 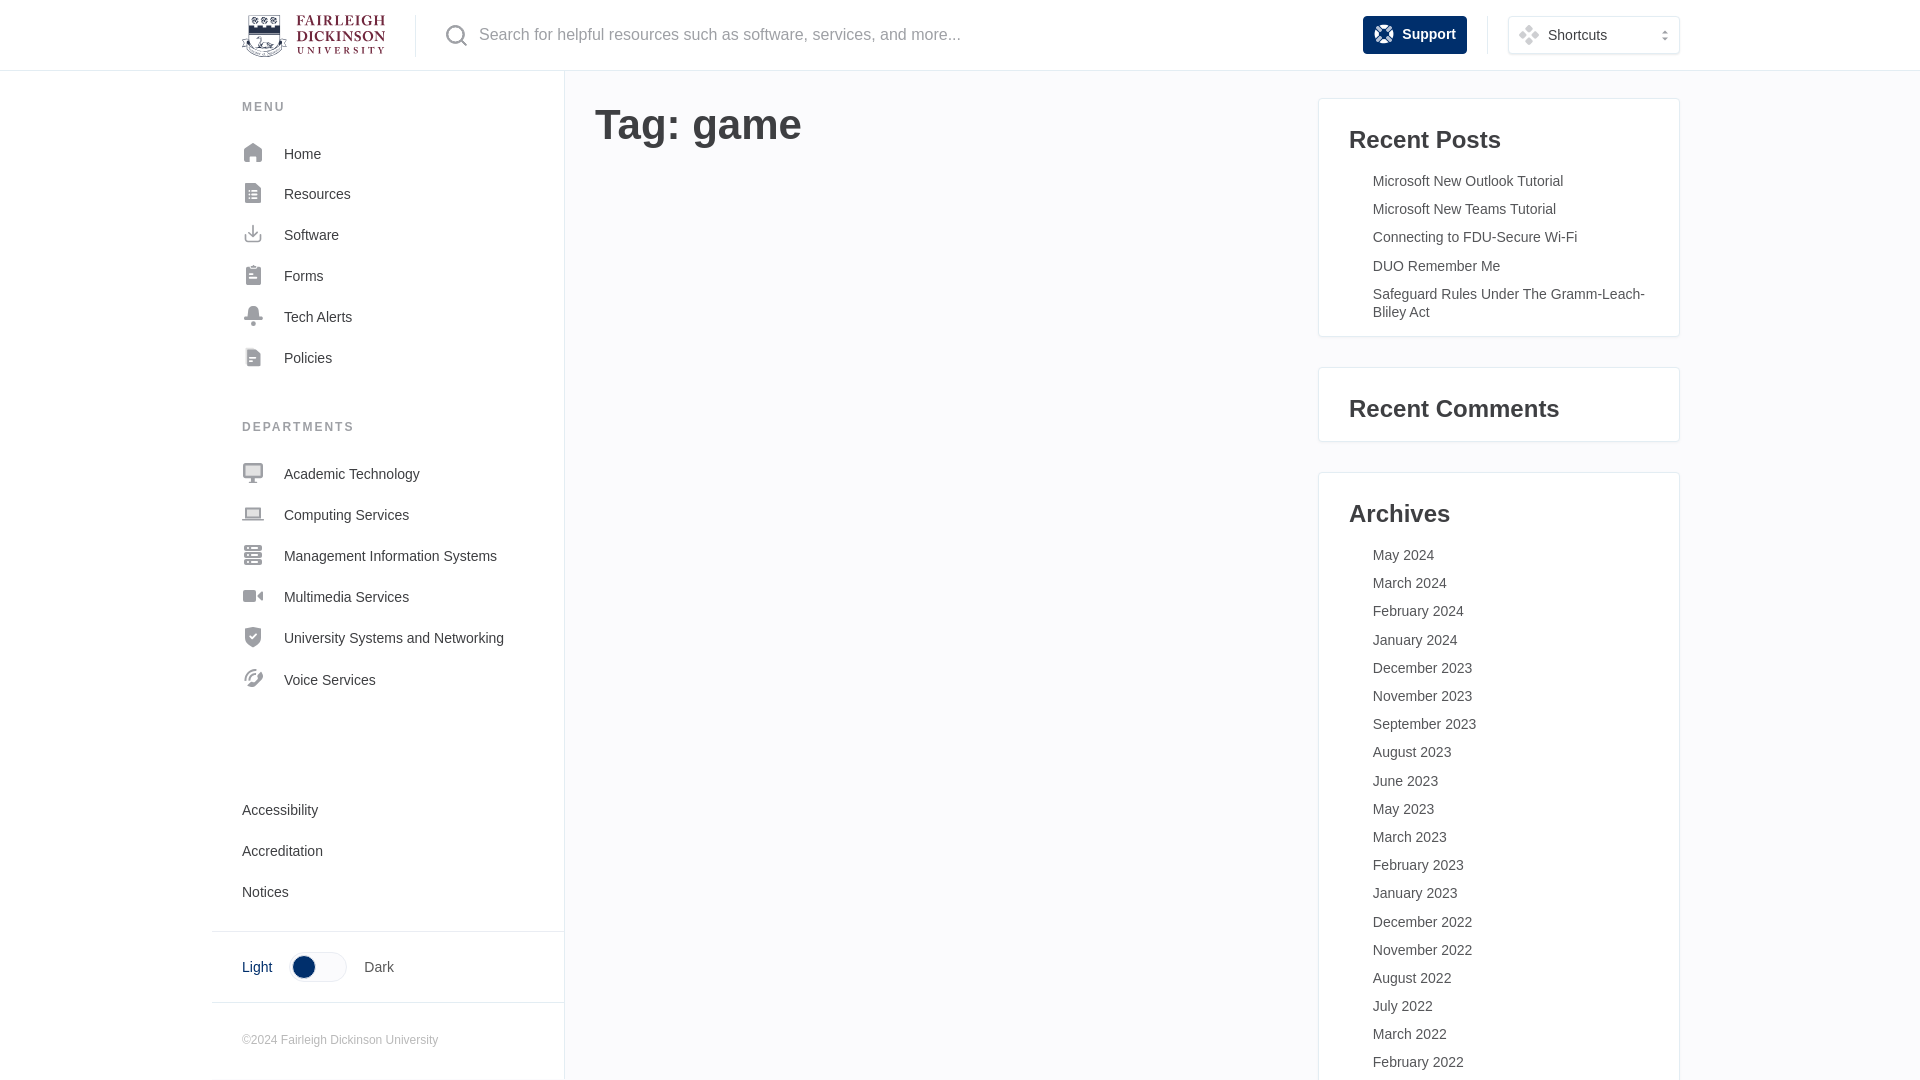 What do you see at coordinates (388, 554) in the screenshot?
I see `Management Information Systems` at bounding box center [388, 554].